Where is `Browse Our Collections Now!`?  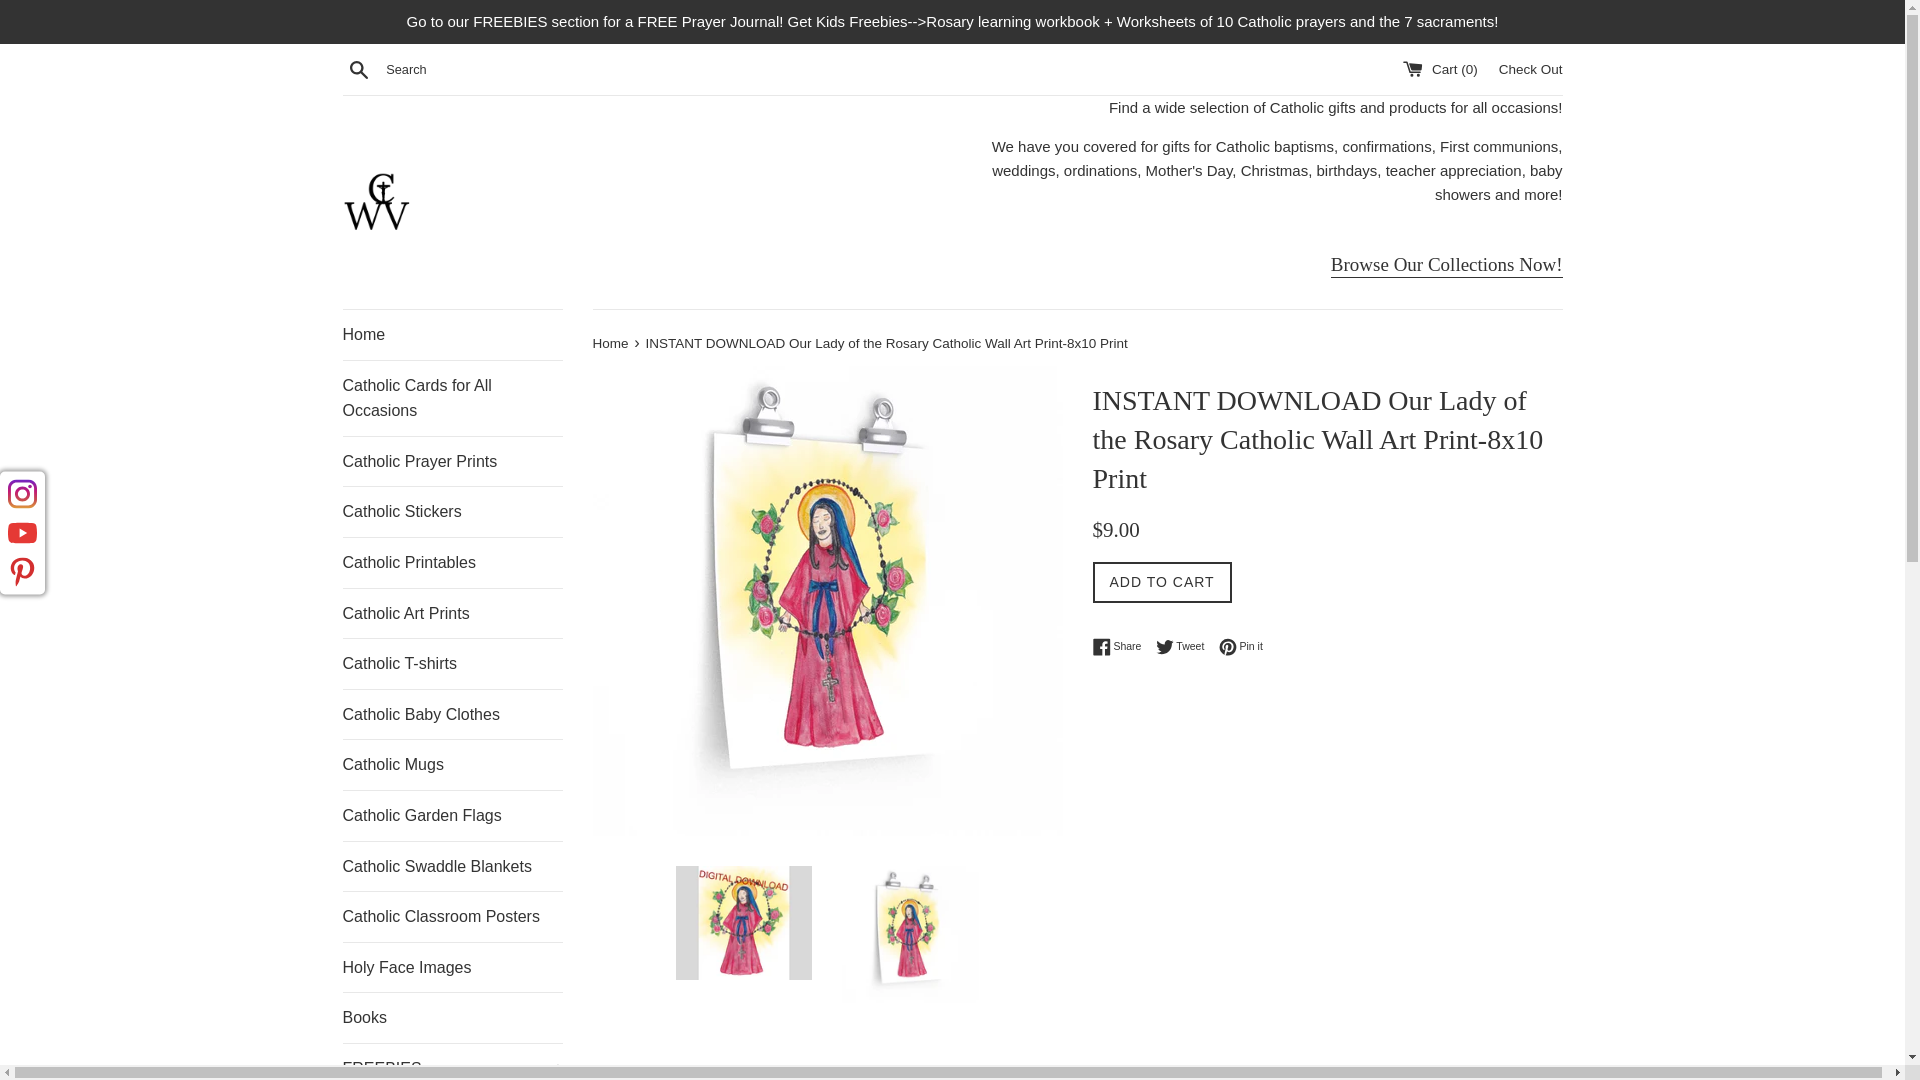 Browse Our Collections Now! is located at coordinates (358, 69).